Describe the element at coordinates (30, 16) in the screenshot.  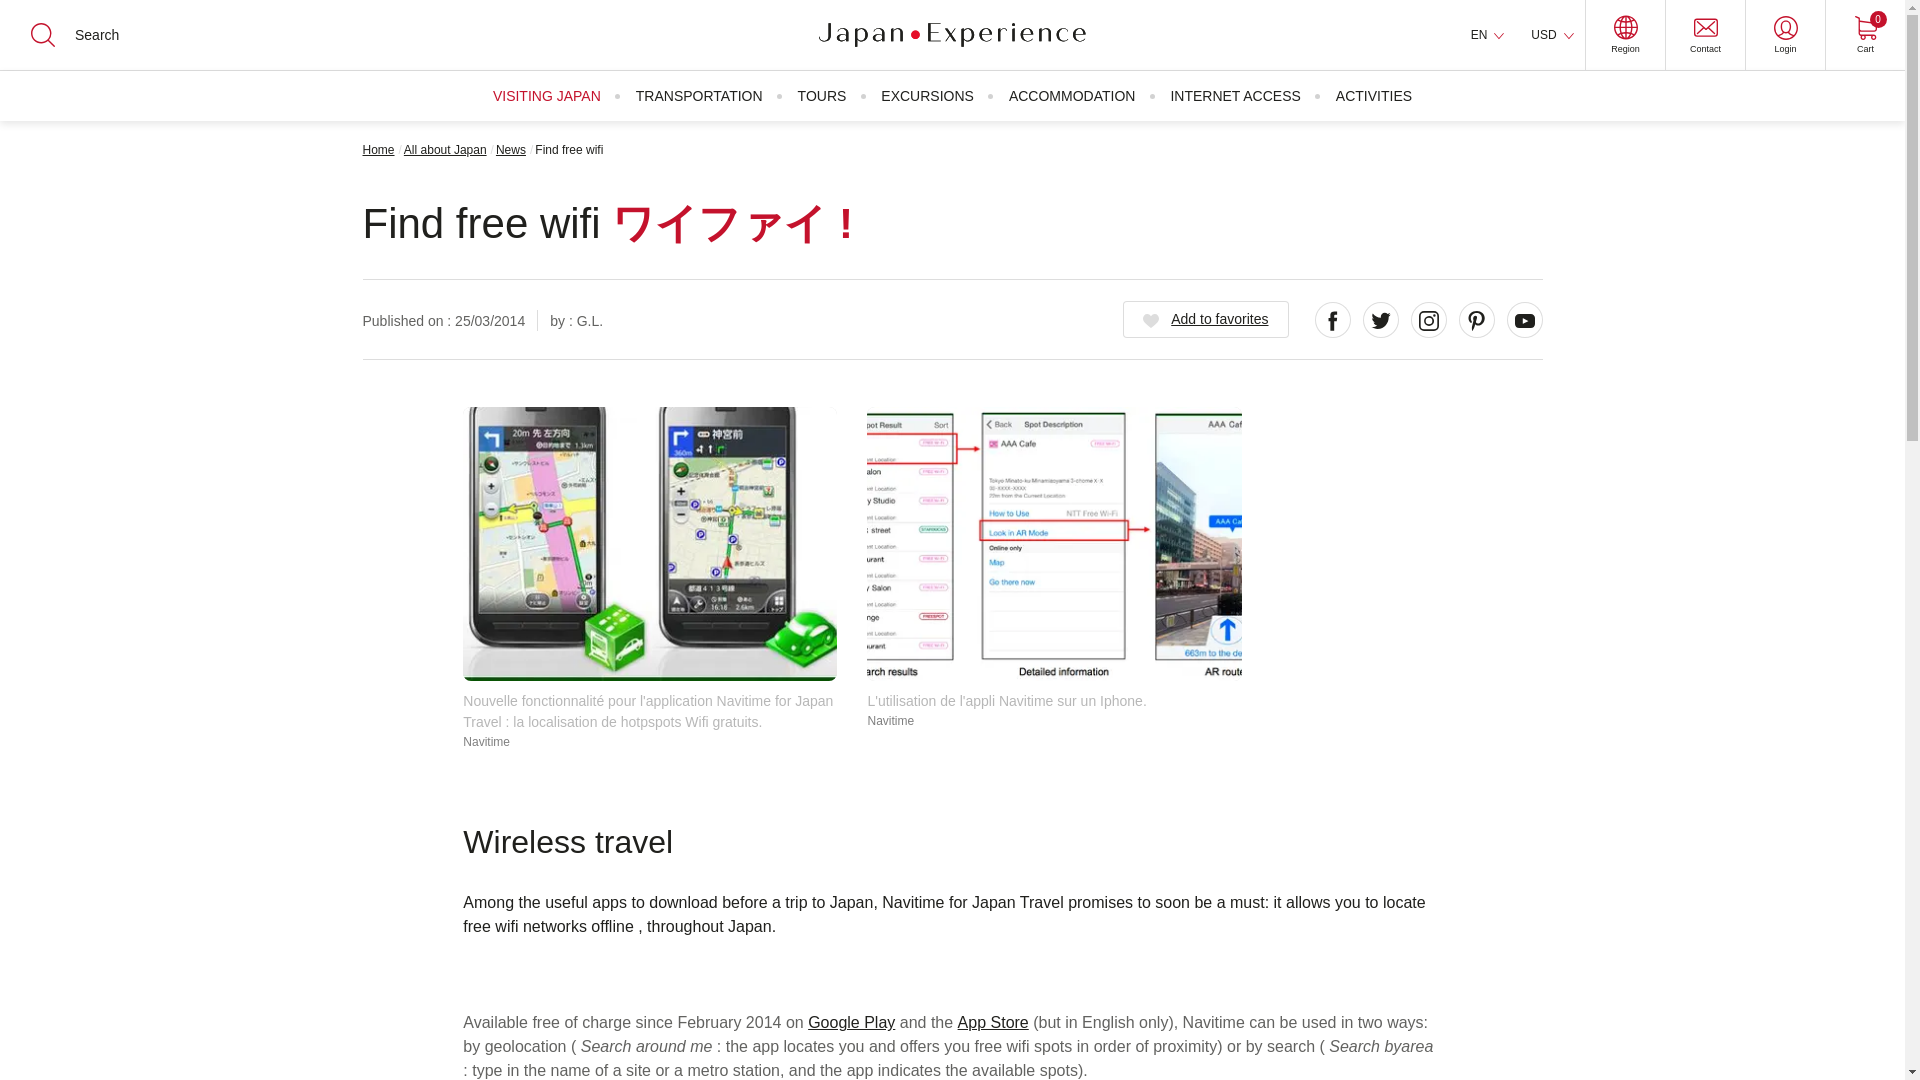
I see `Search` at that location.